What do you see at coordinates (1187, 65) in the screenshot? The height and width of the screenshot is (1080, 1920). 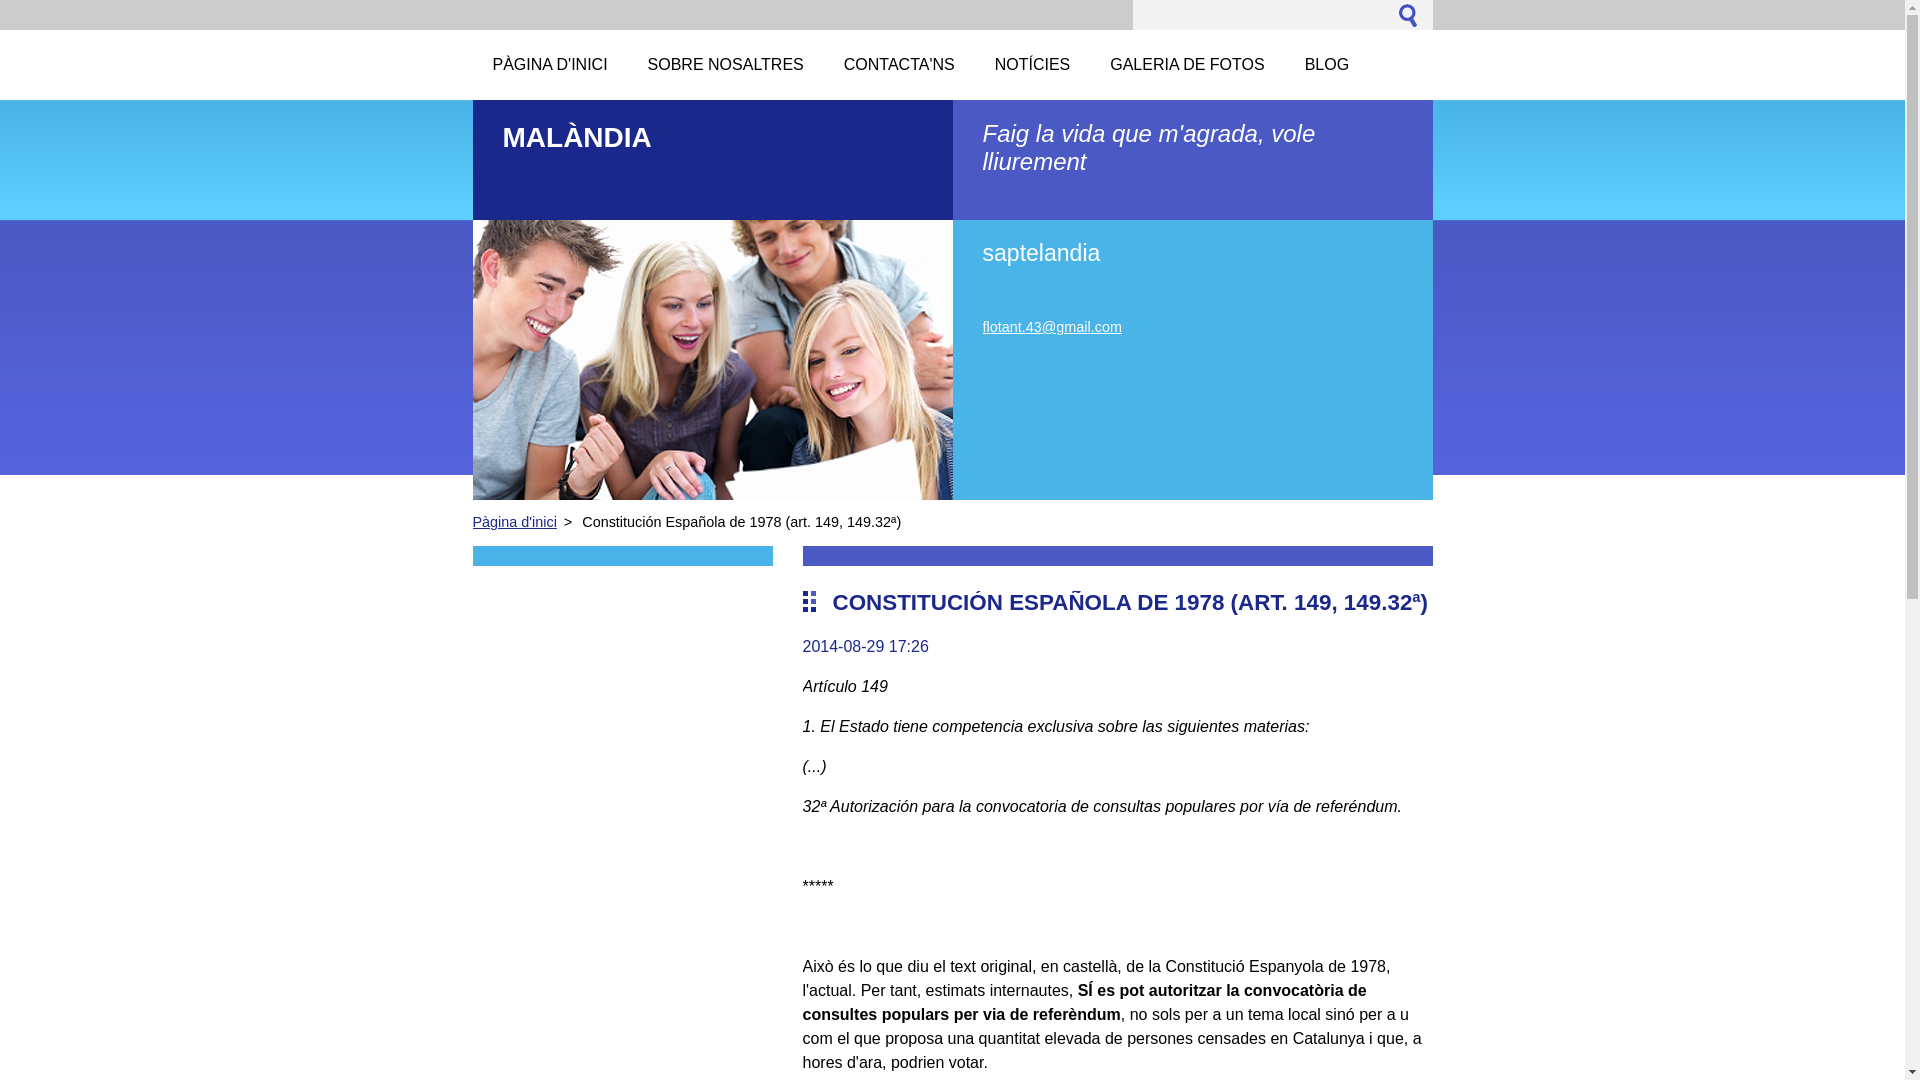 I see `GALERIA DE FOTOS` at bounding box center [1187, 65].